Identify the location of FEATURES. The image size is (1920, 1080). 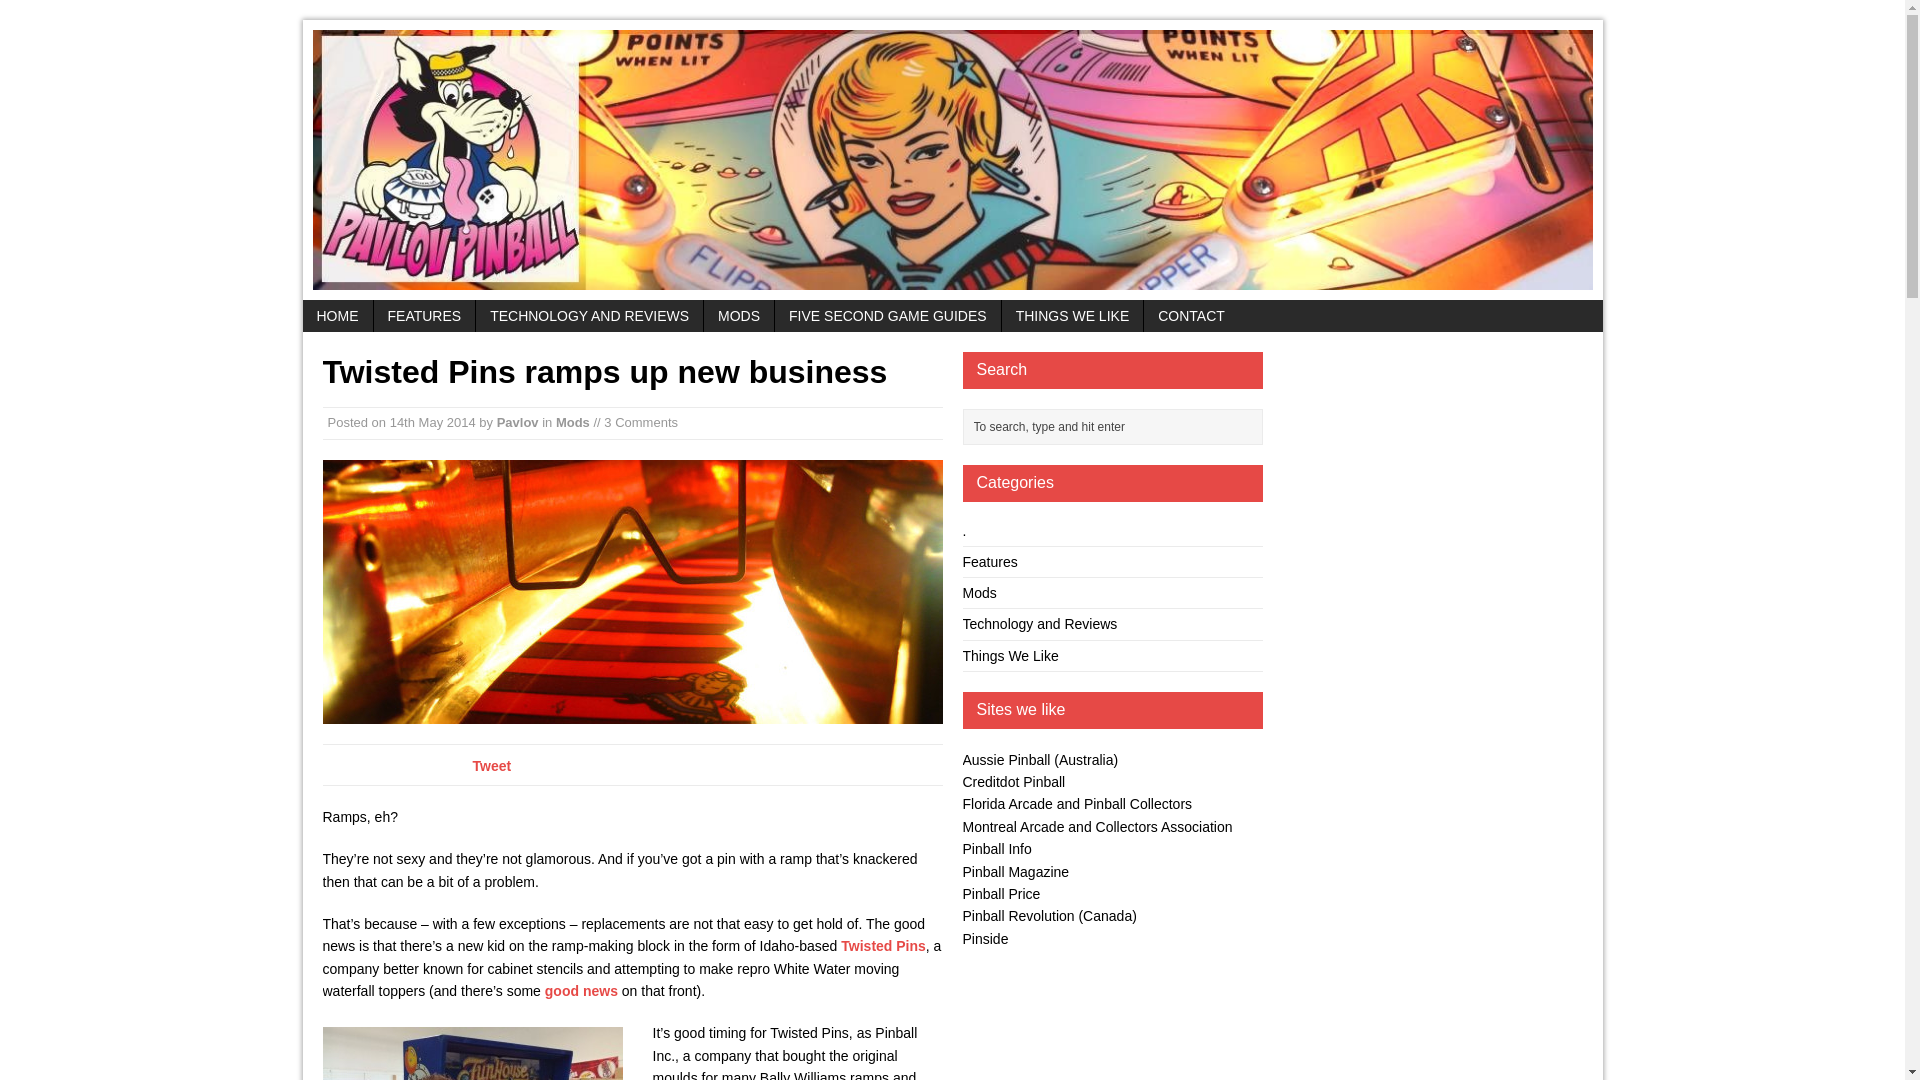
(425, 316).